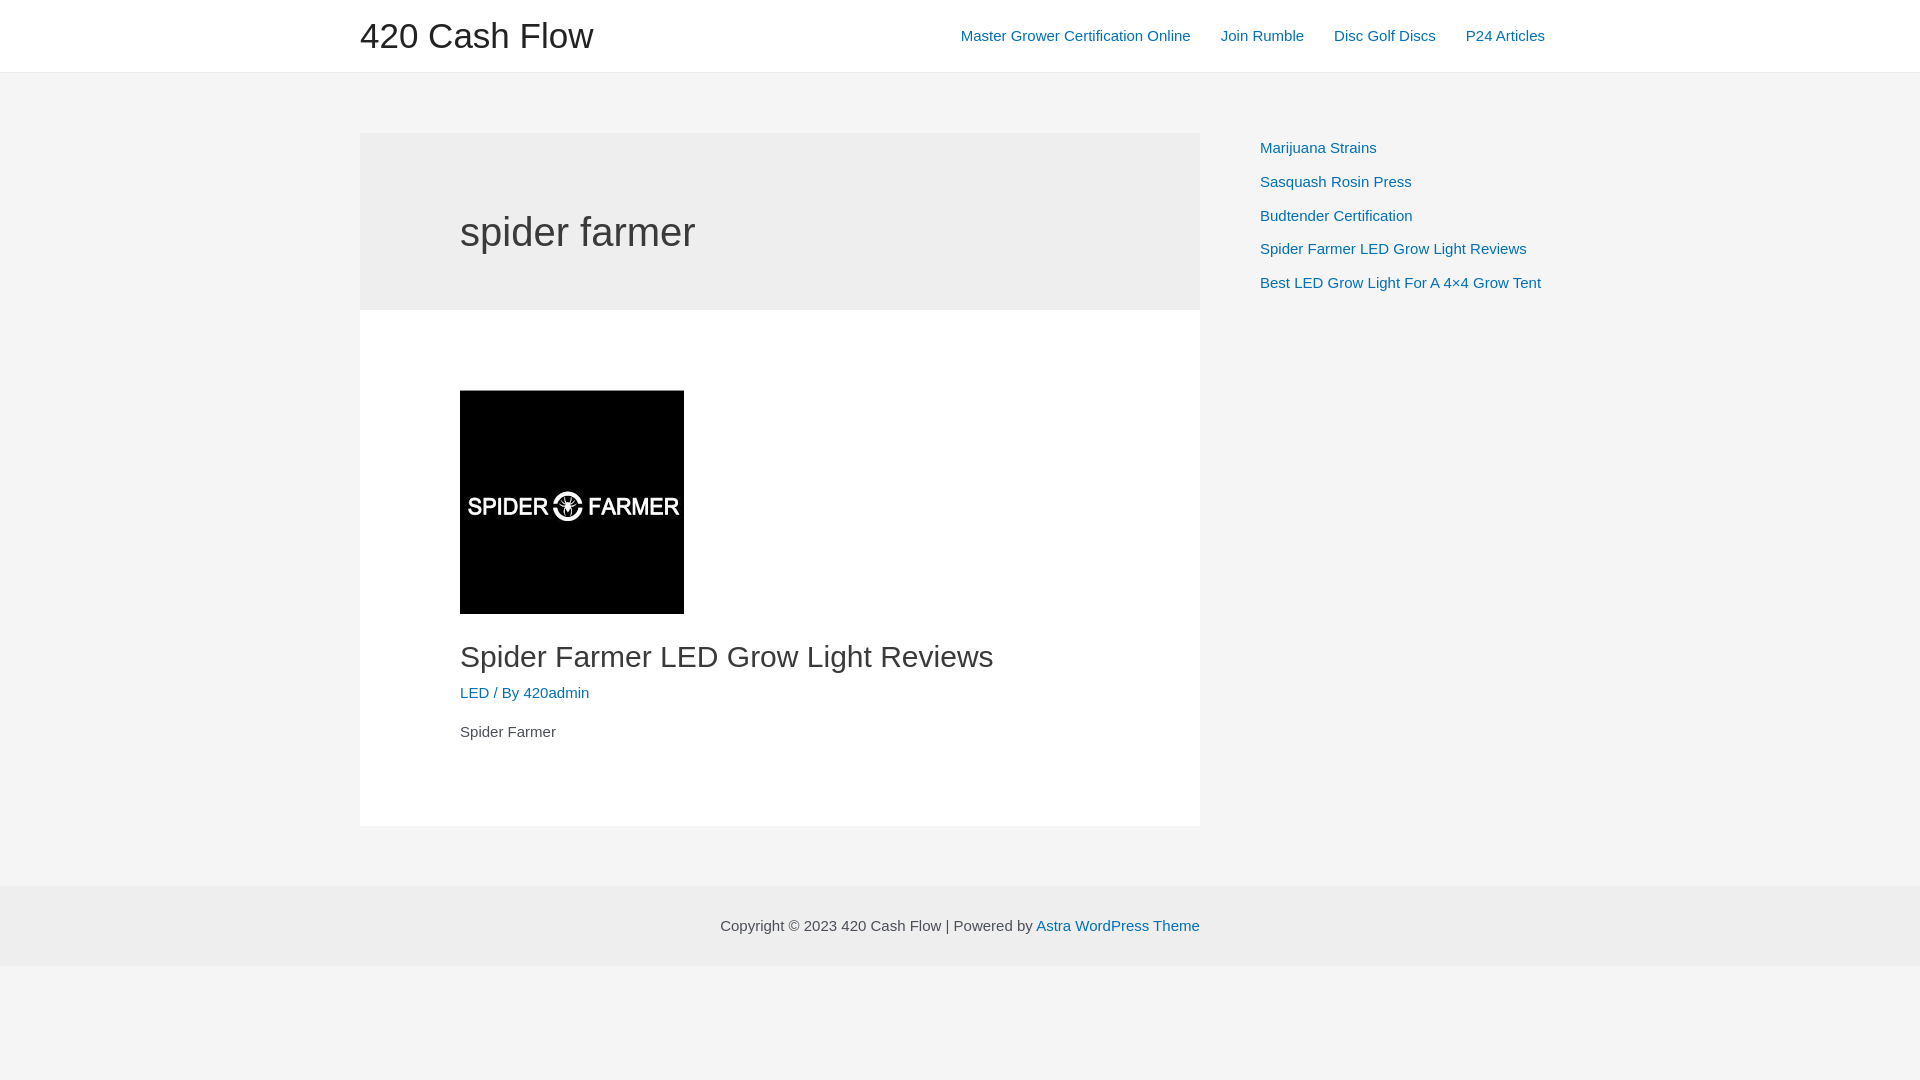 The width and height of the screenshot is (1920, 1080). Describe the element at coordinates (474, 692) in the screenshot. I see `LED` at that location.